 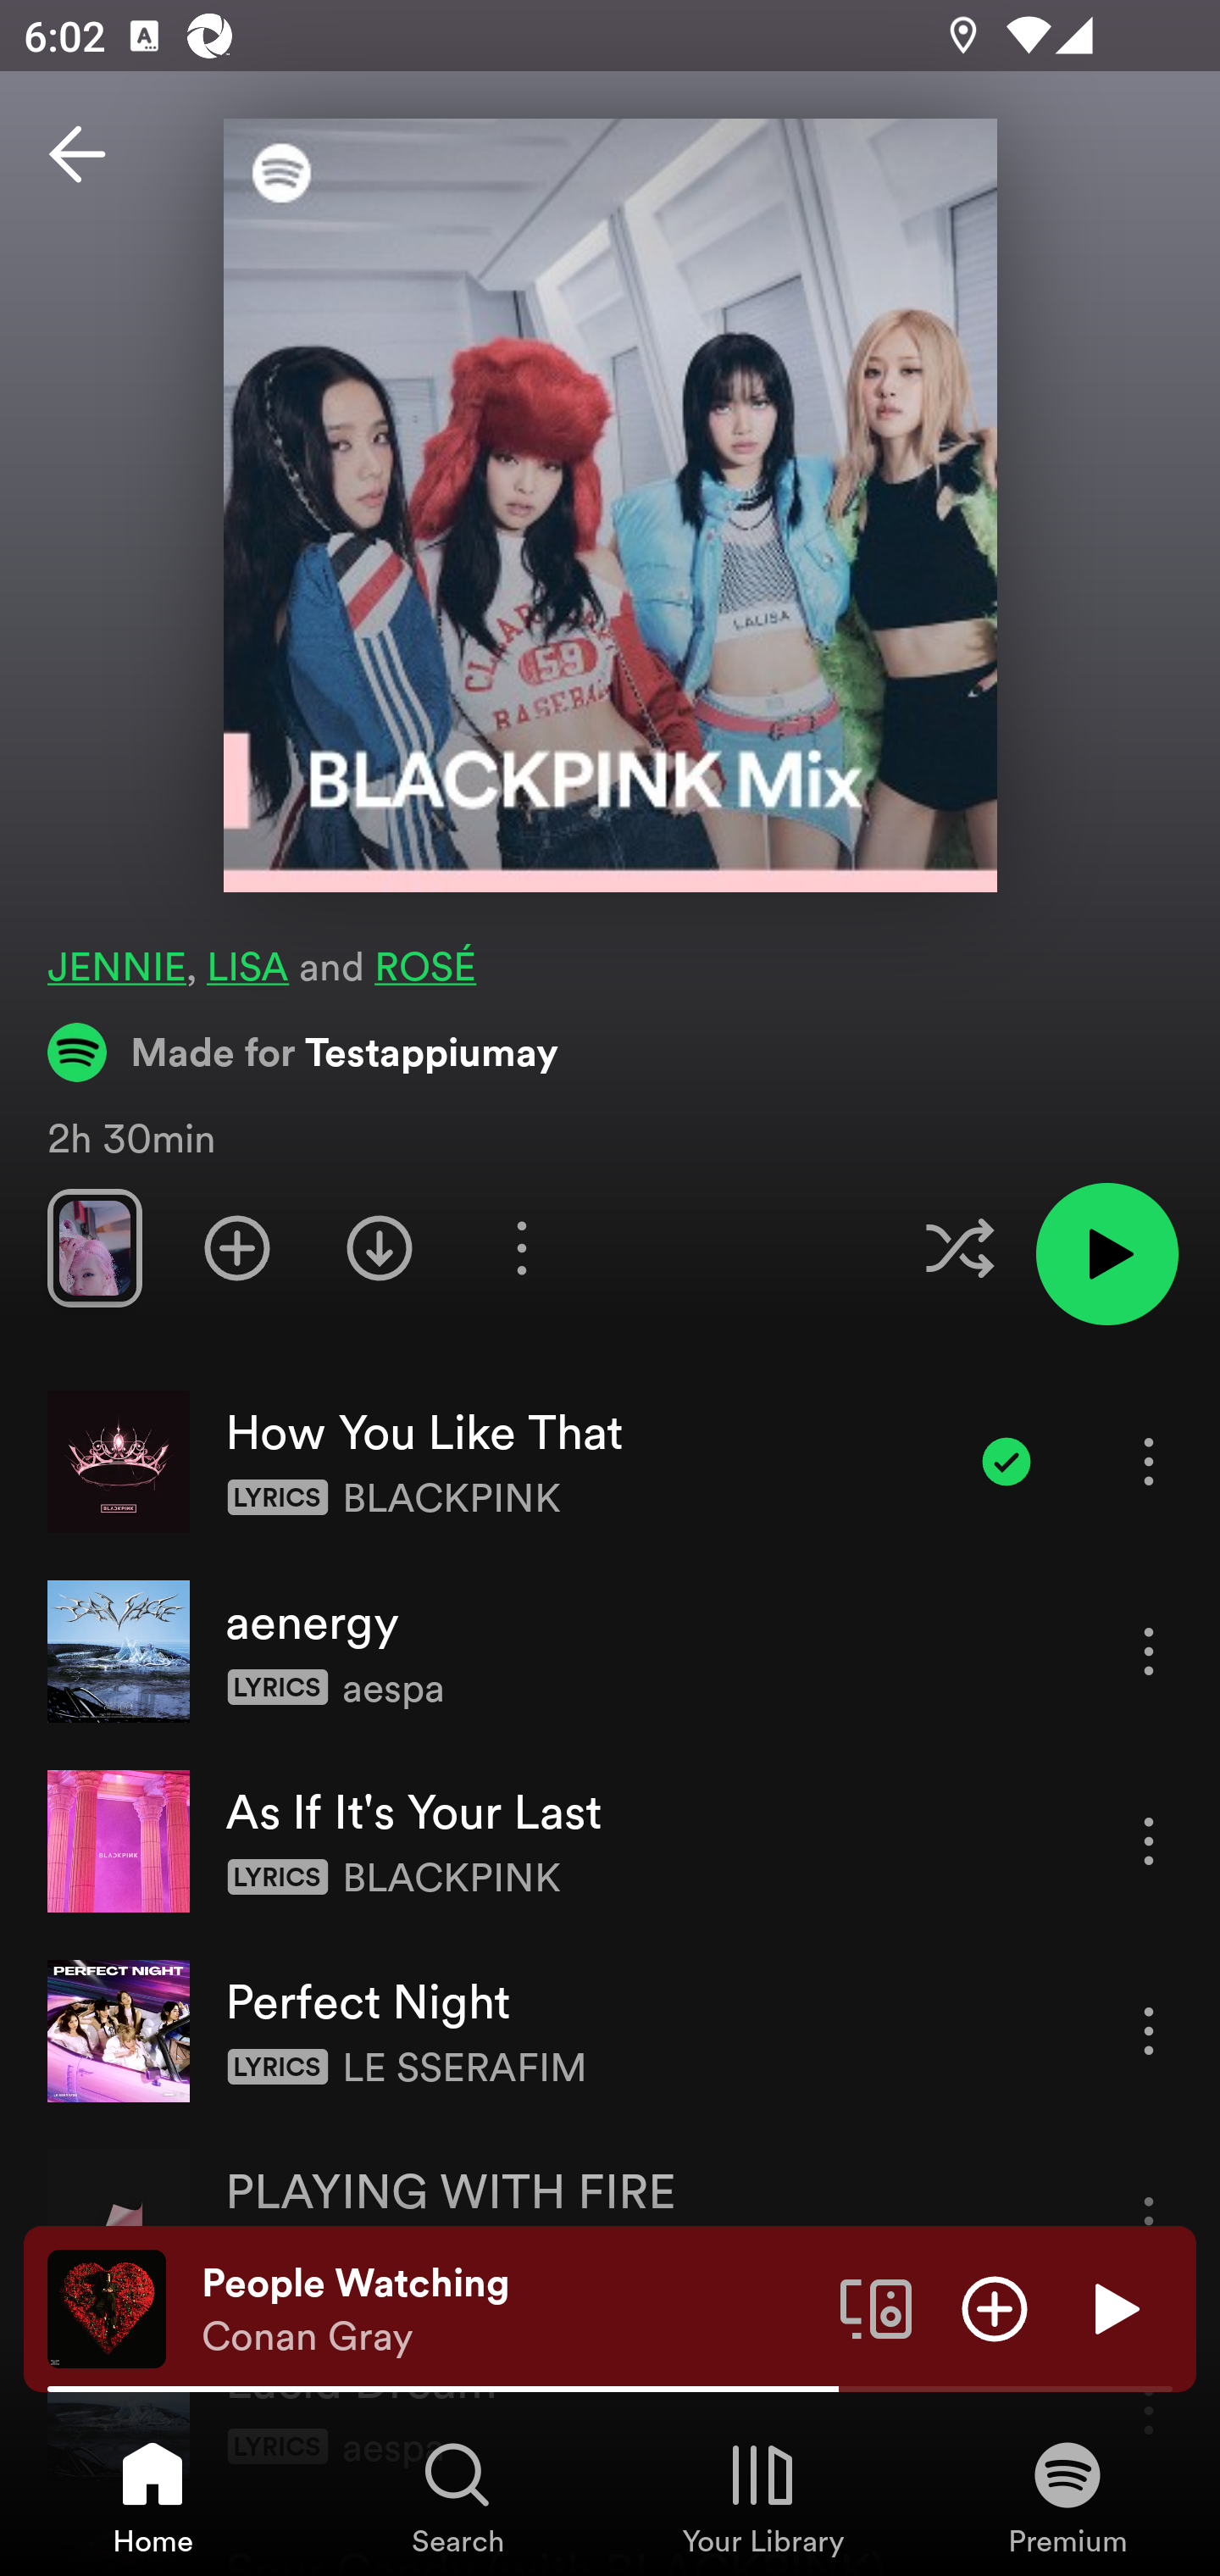 What do you see at coordinates (380, 1247) in the screenshot?
I see `Download` at bounding box center [380, 1247].